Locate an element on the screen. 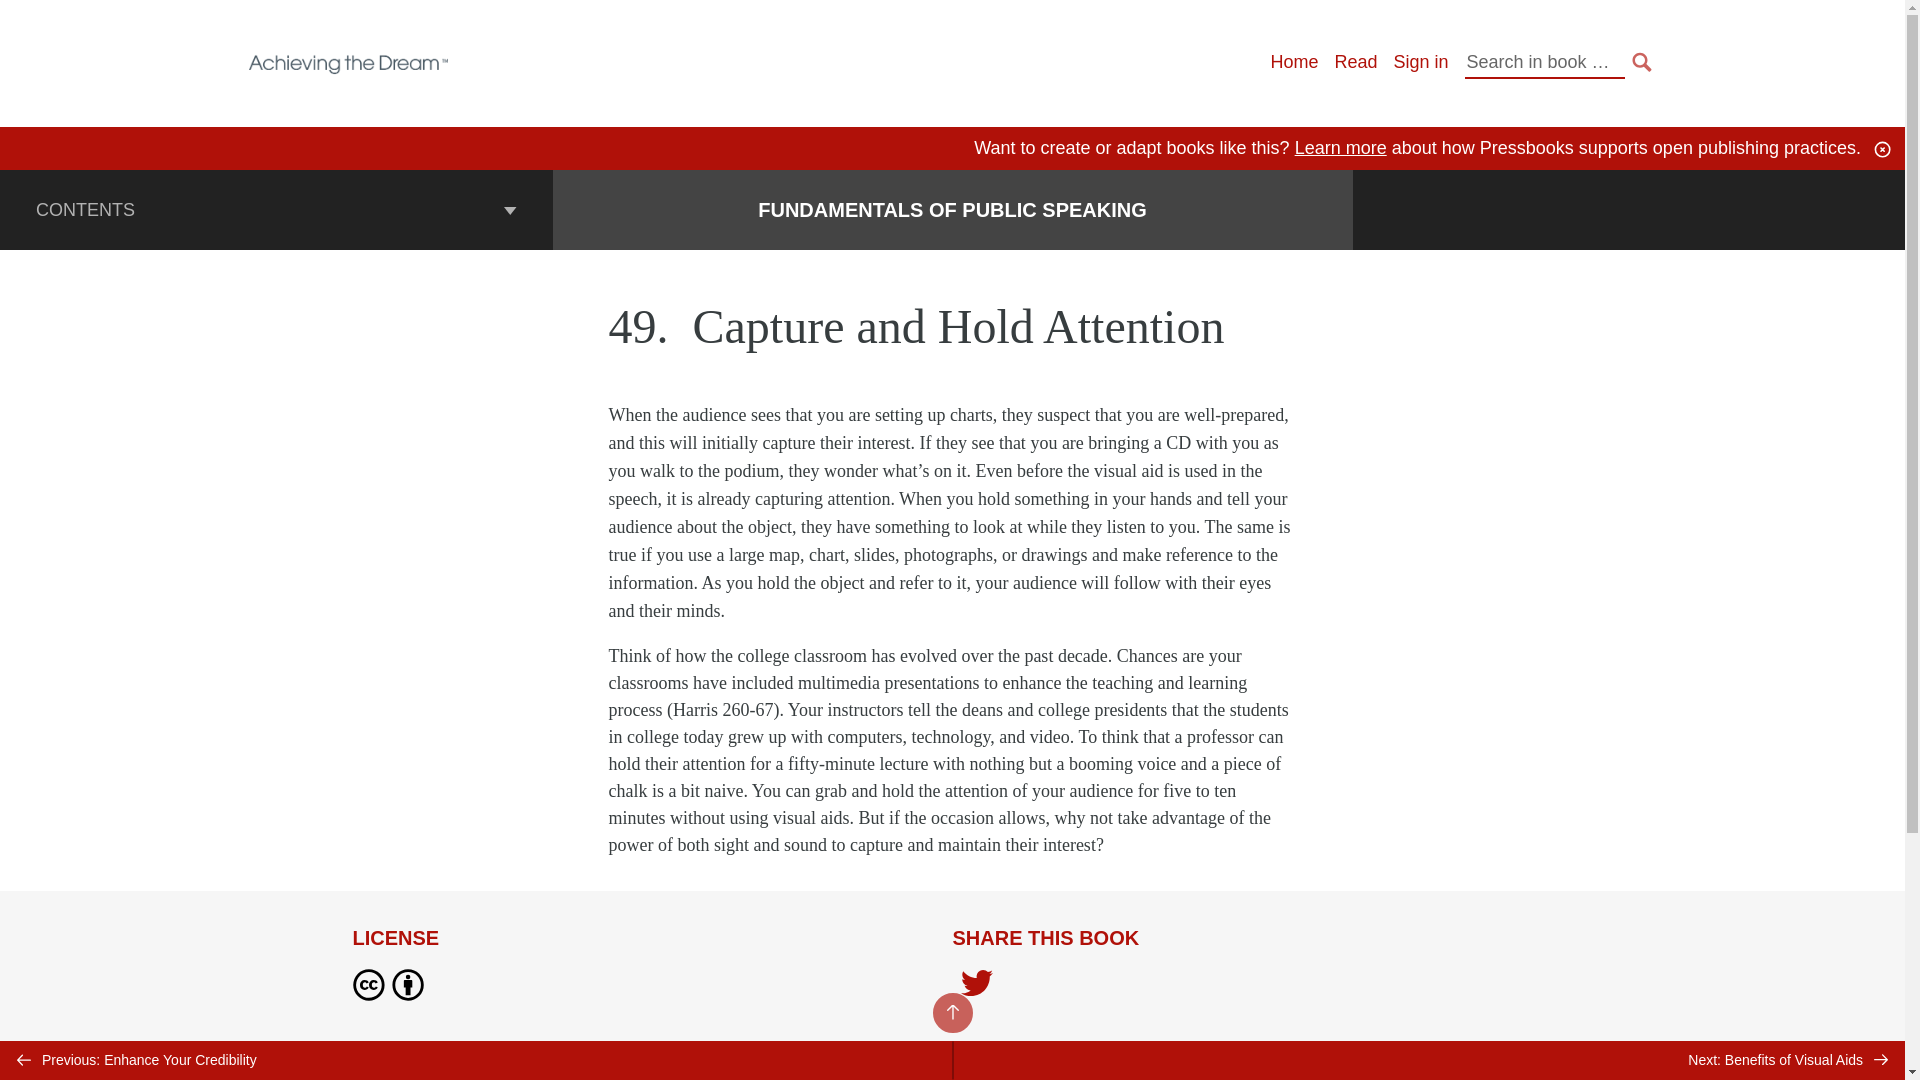 The width and height of the screenshot is (1920, 1080). Share on Twitter is located at coordinates (976, 988).